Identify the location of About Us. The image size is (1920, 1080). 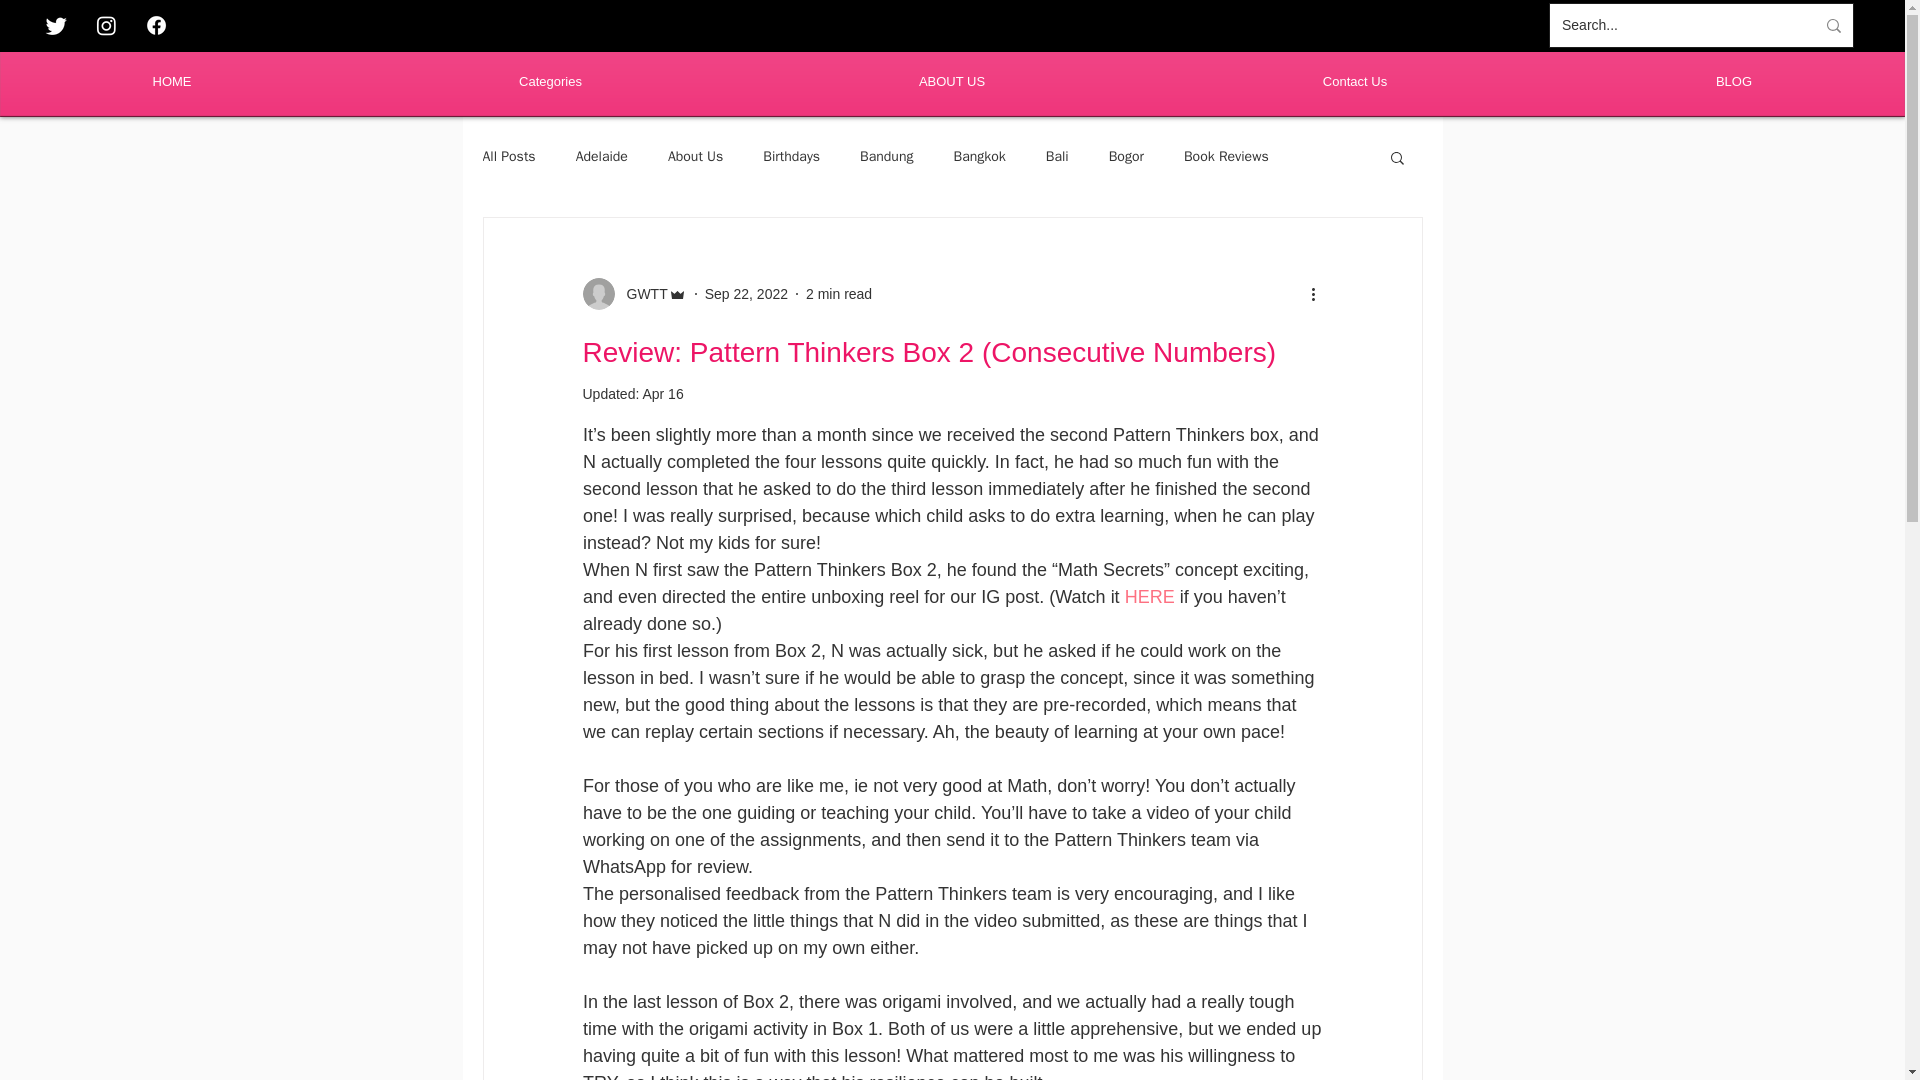
(696, 156).